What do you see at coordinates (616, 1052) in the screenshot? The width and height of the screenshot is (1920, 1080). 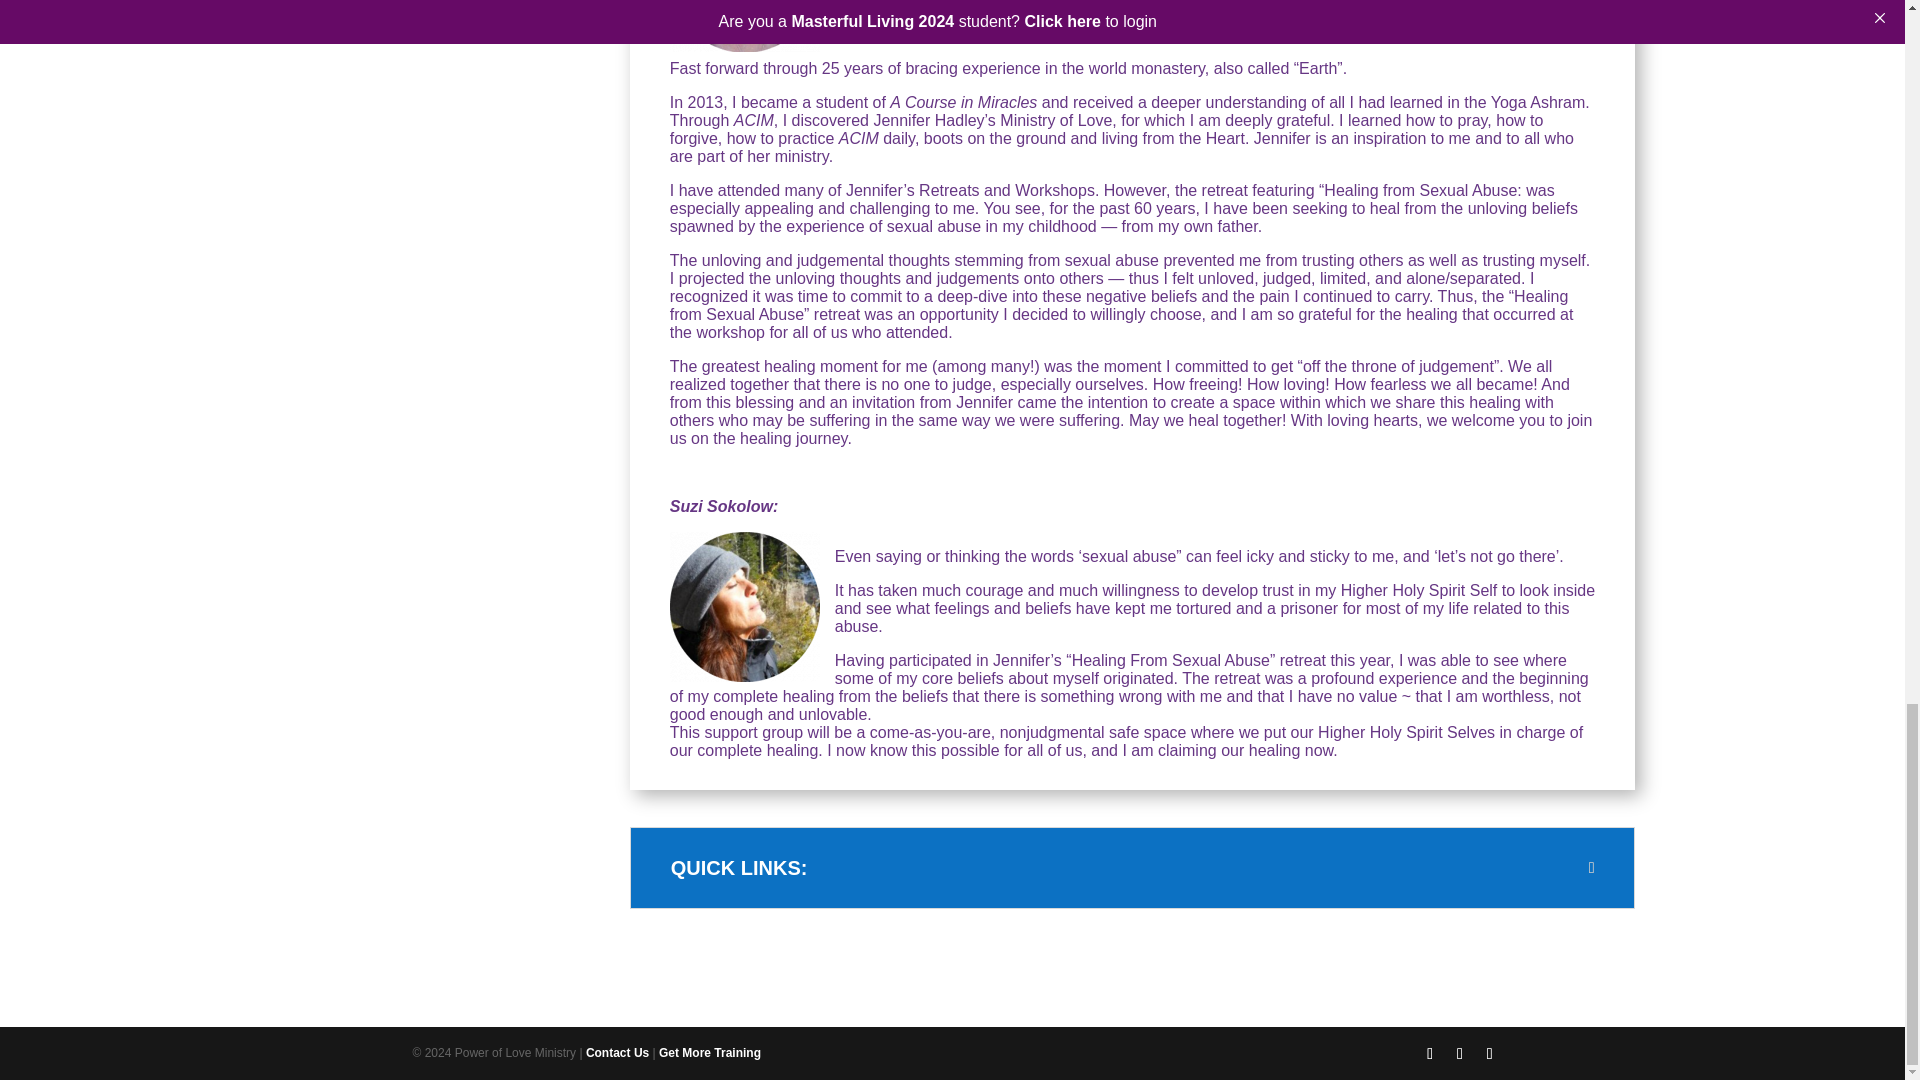 I see `Contact Us` at bounding box center [616, 1052].